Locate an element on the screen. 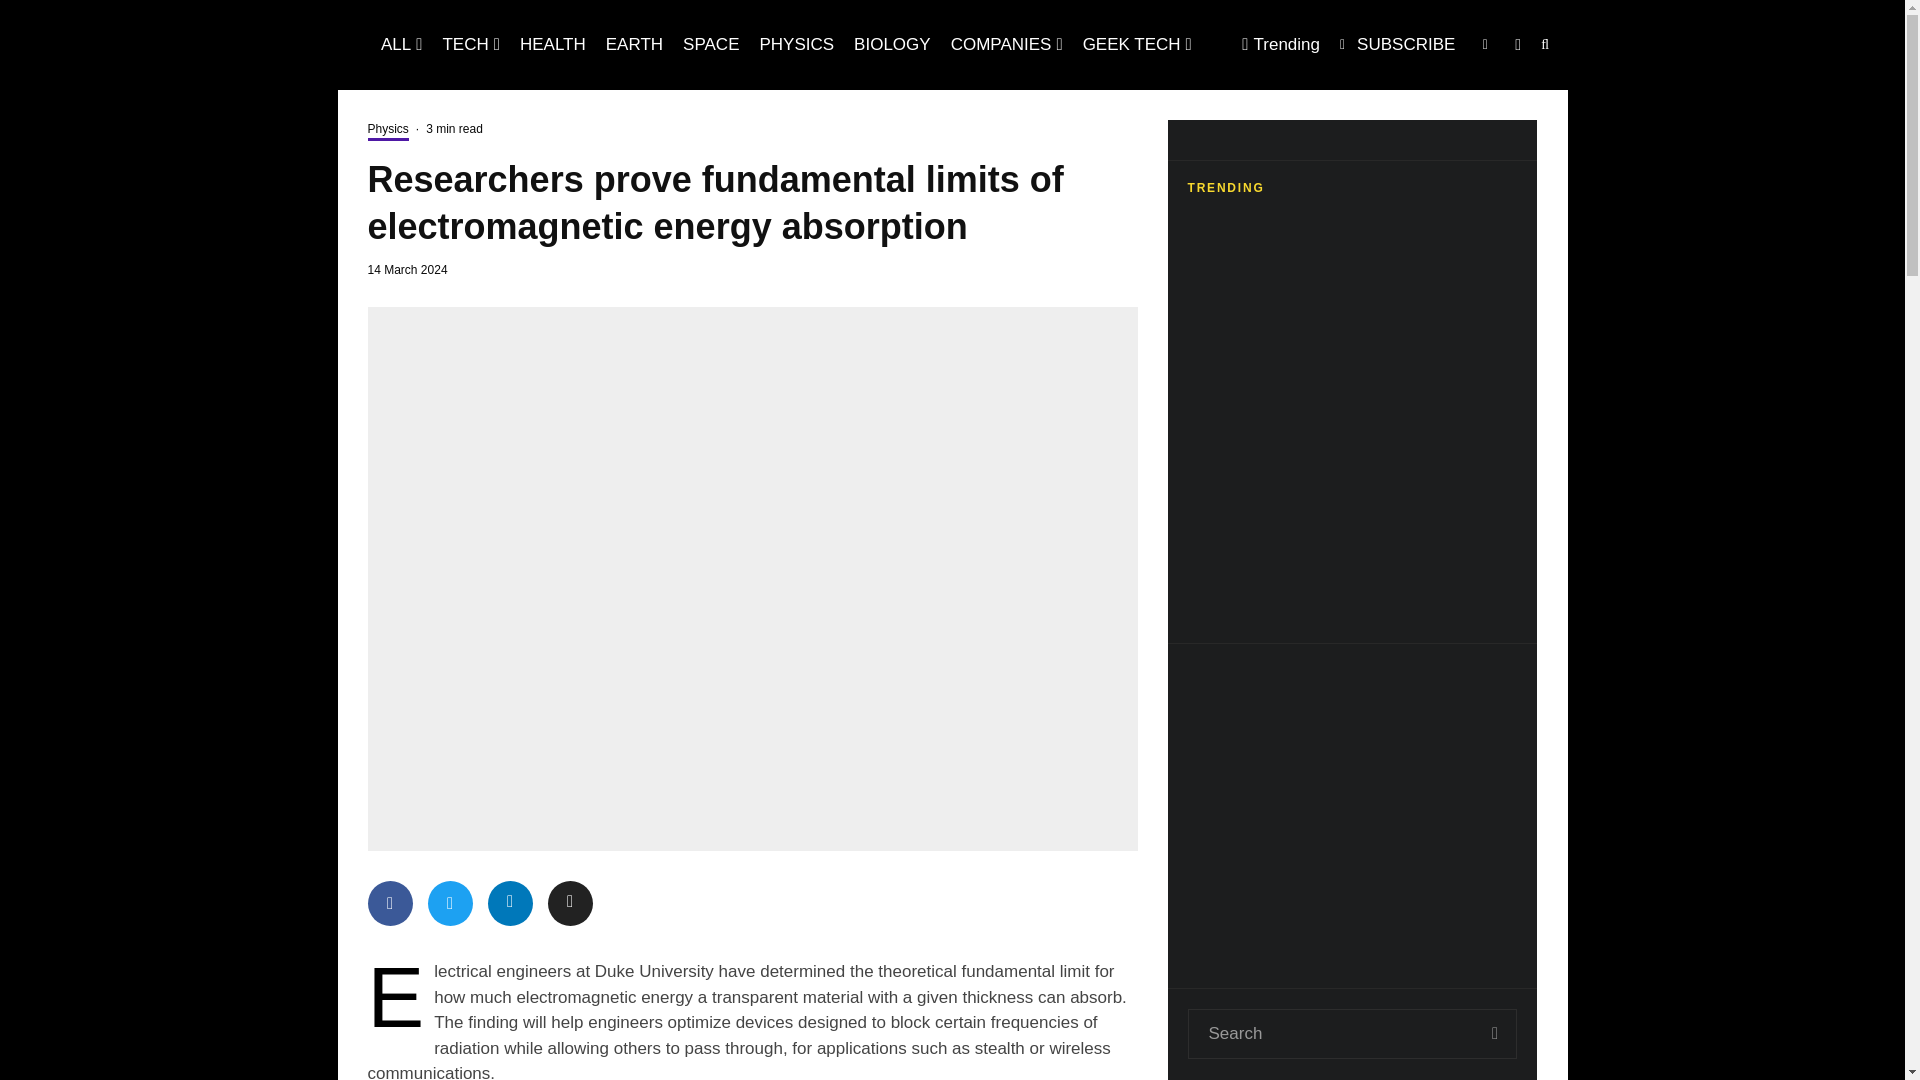 This screenshot has height=1080, width=1920. HEALTH is located at coordinates (552, 44).